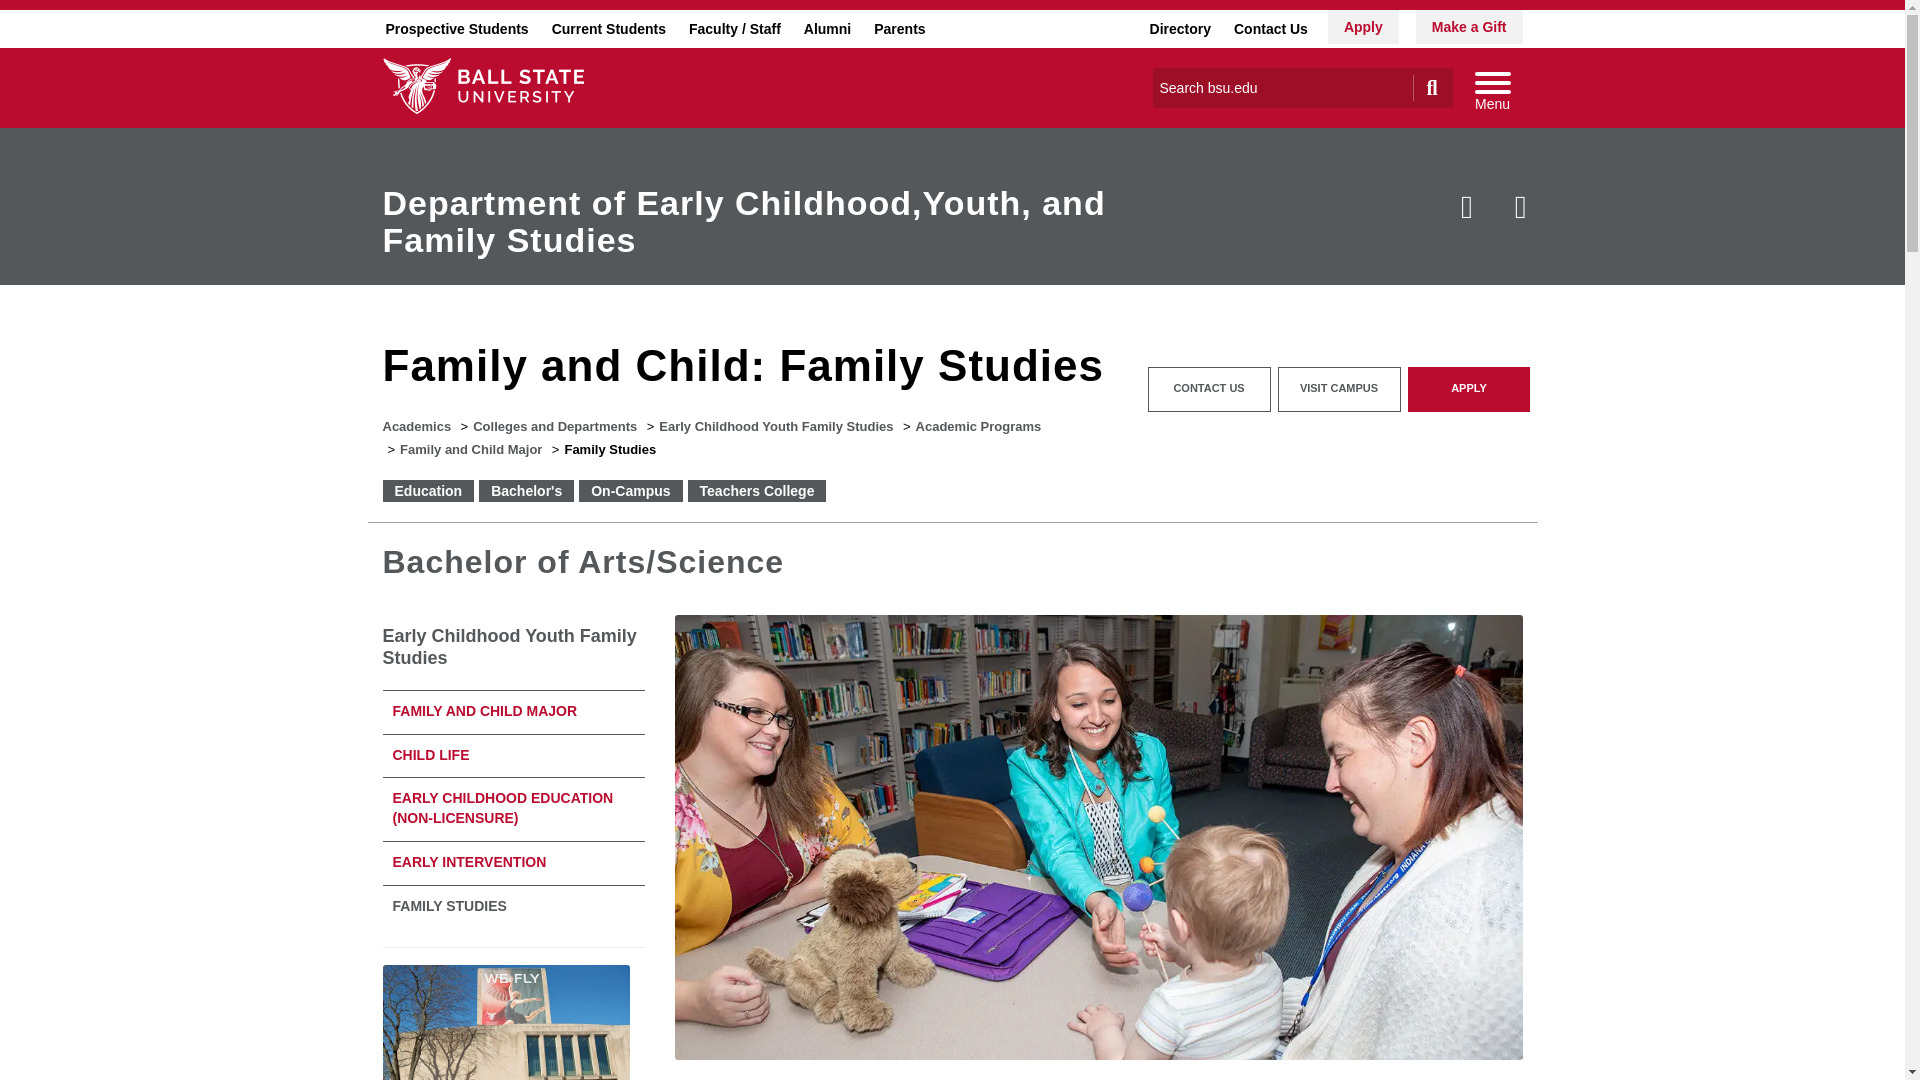  I want to click on Current Students, so click(608, 28).